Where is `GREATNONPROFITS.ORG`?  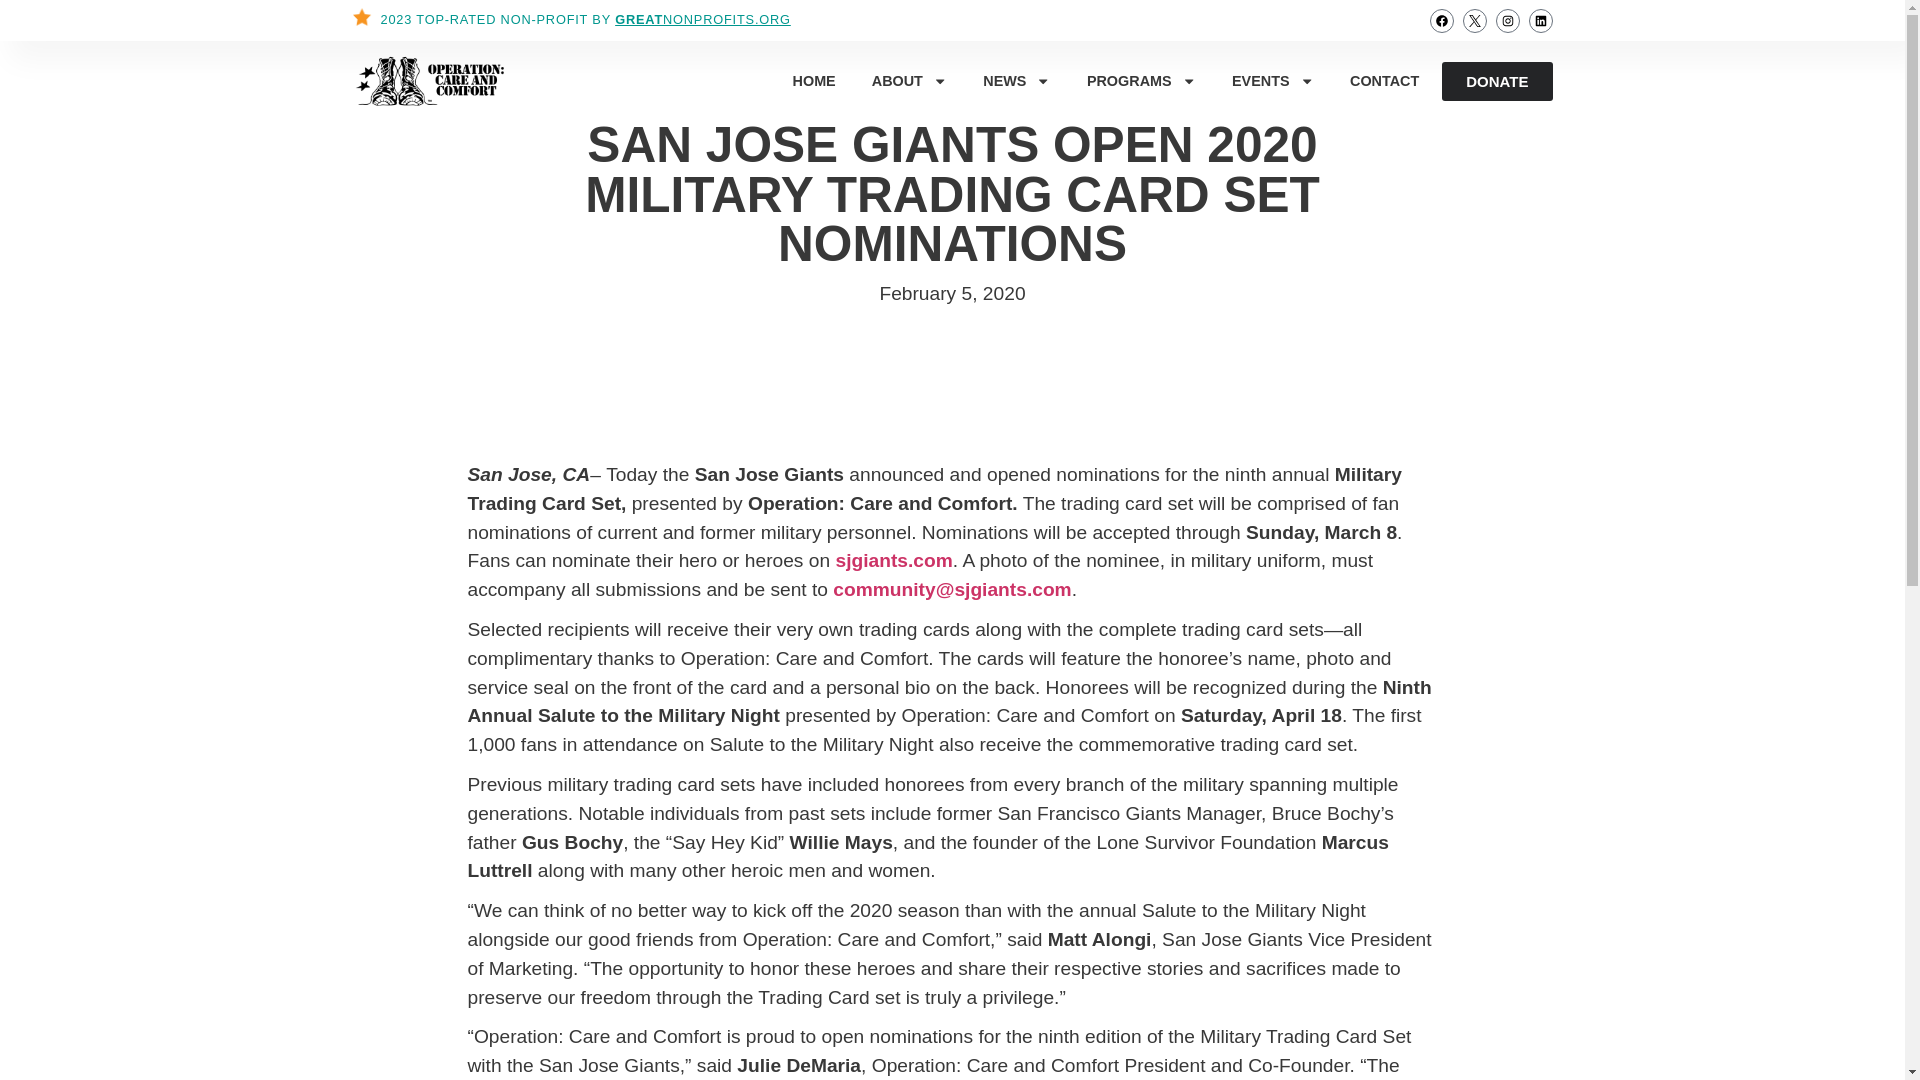
GREATNONPROFITS.ORG is located at coordinates (702, 19).